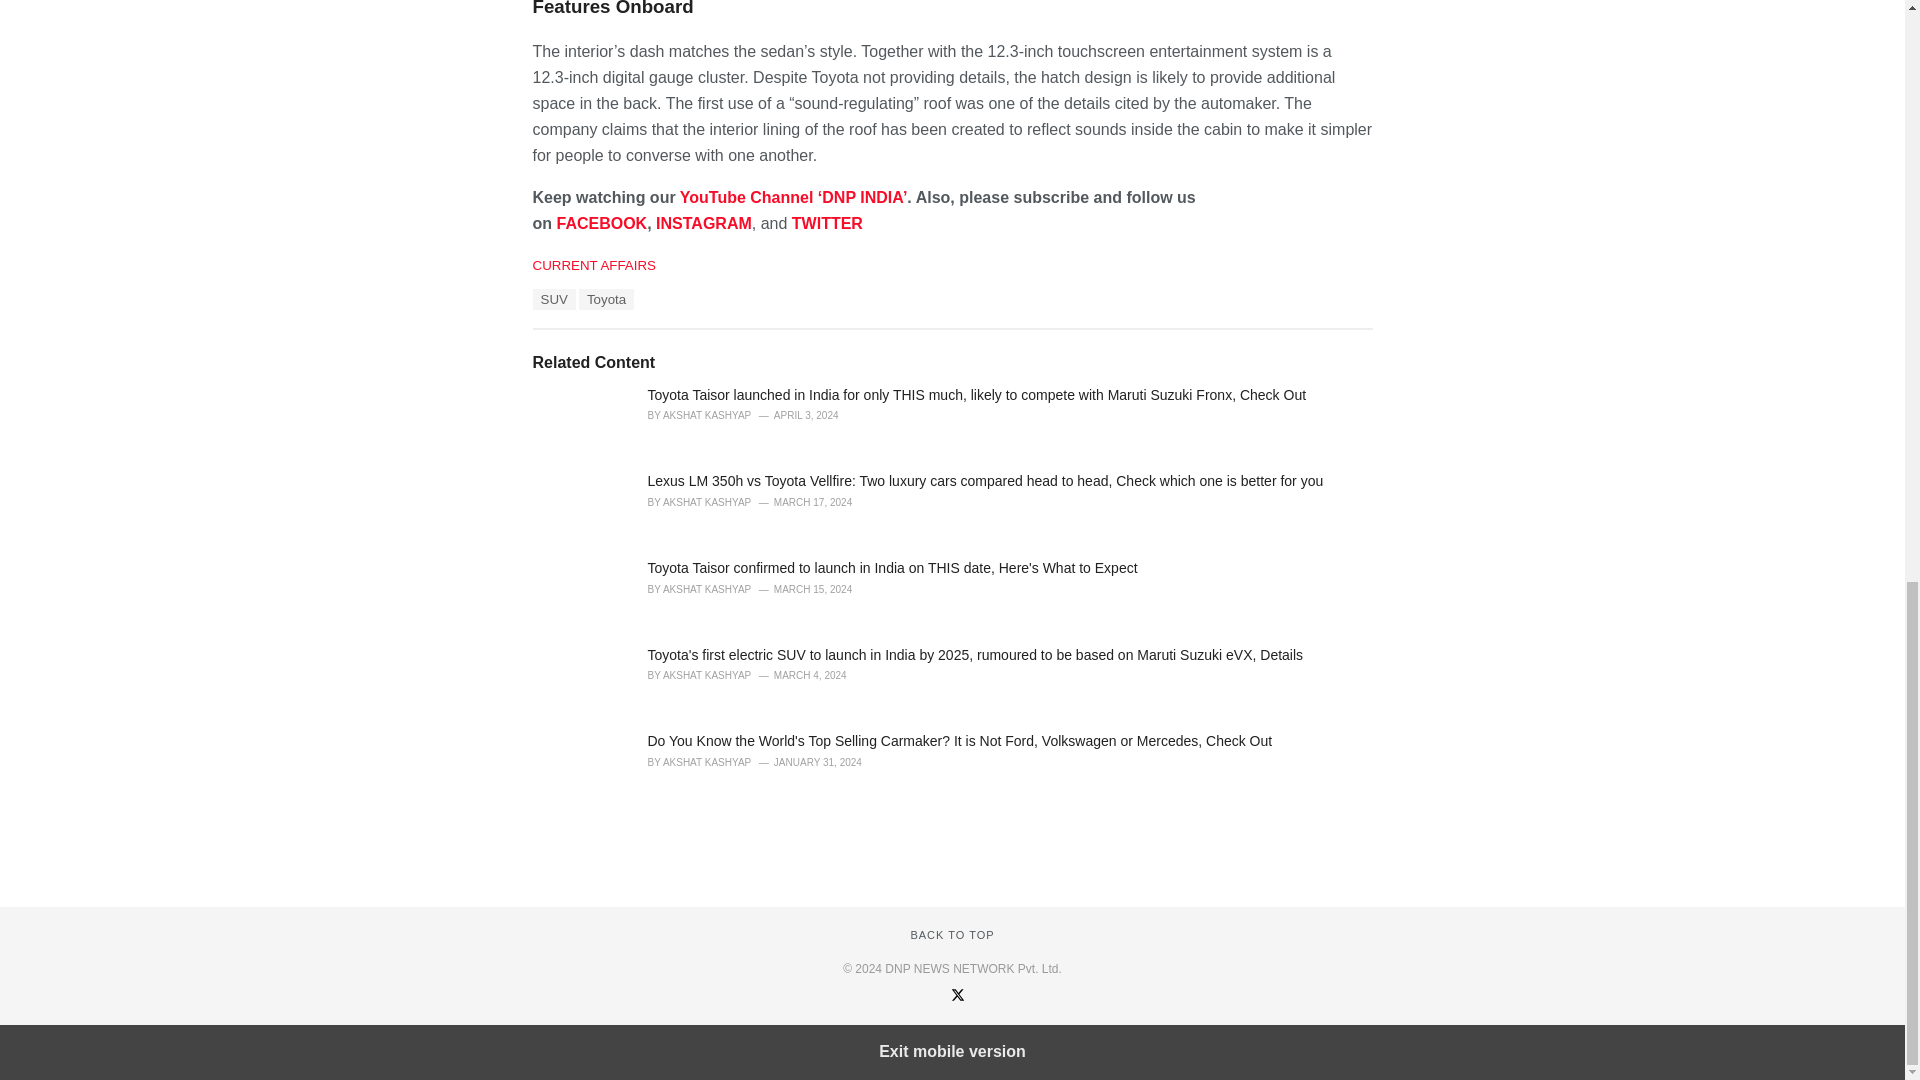 The height and width of the screenshot is (1080, 1920). What do you see at coordinates (826, 223) in the screenshot?
I see `TWITTER` at bounding box center [826, 223].